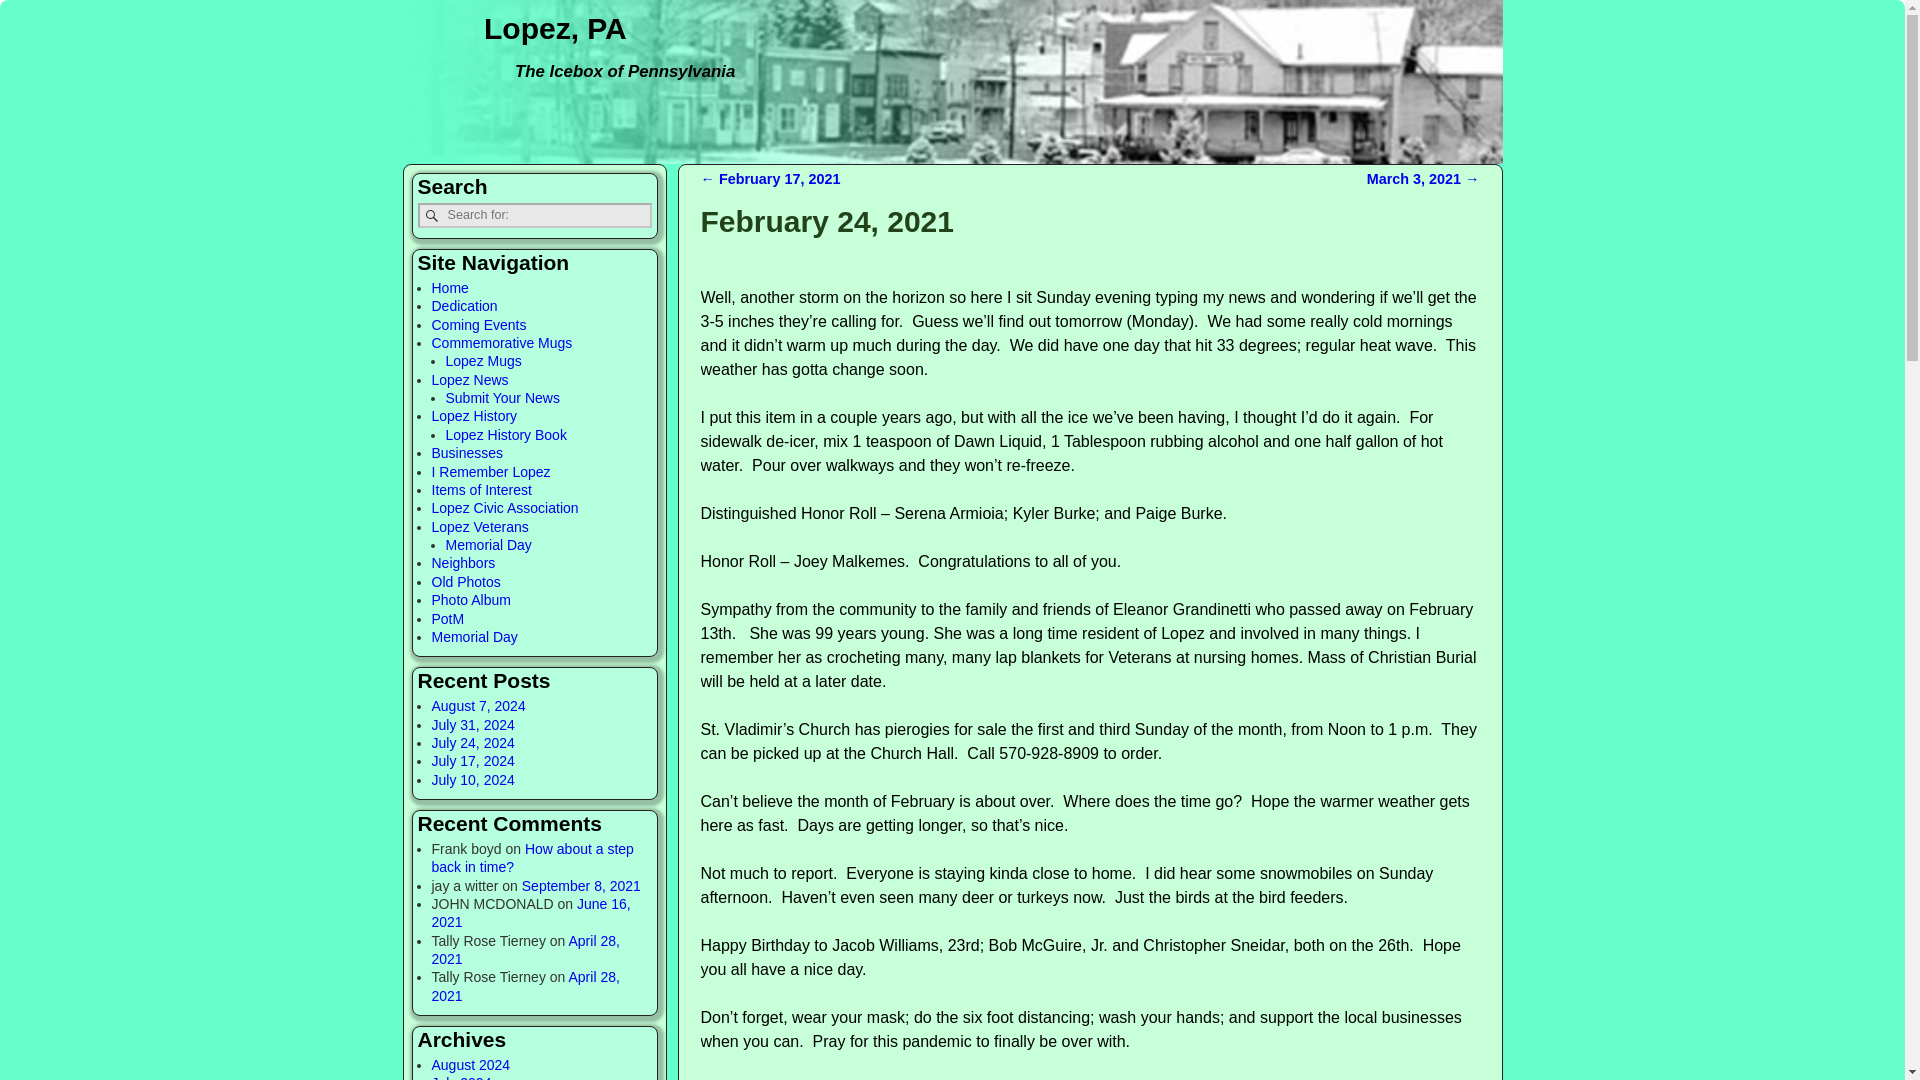  Describe the element at coordinates (532, 858) in the screenshot. I see `How about a step back in time?` at that location.